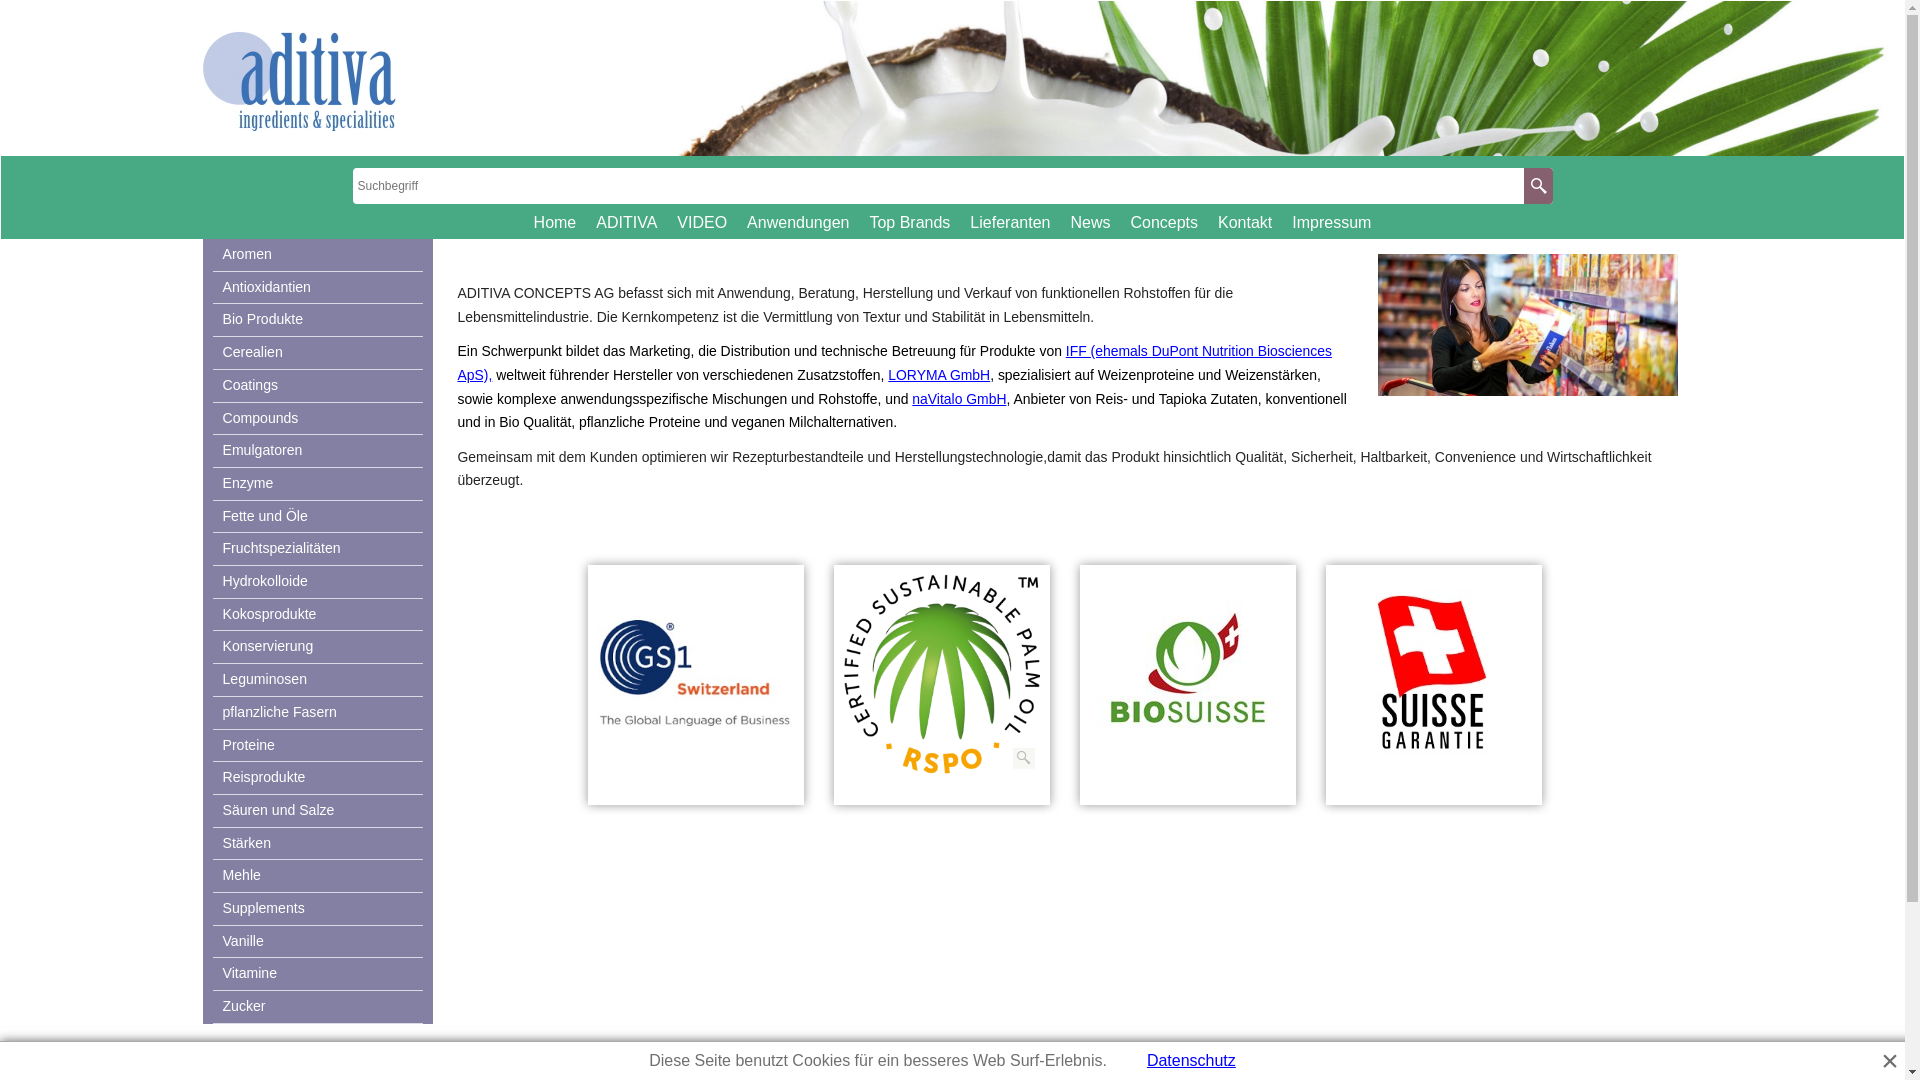  What do you see at coordinates (1538, 186) in the screenshot?
I see `Suche ` at bounding box center [1538, 186].